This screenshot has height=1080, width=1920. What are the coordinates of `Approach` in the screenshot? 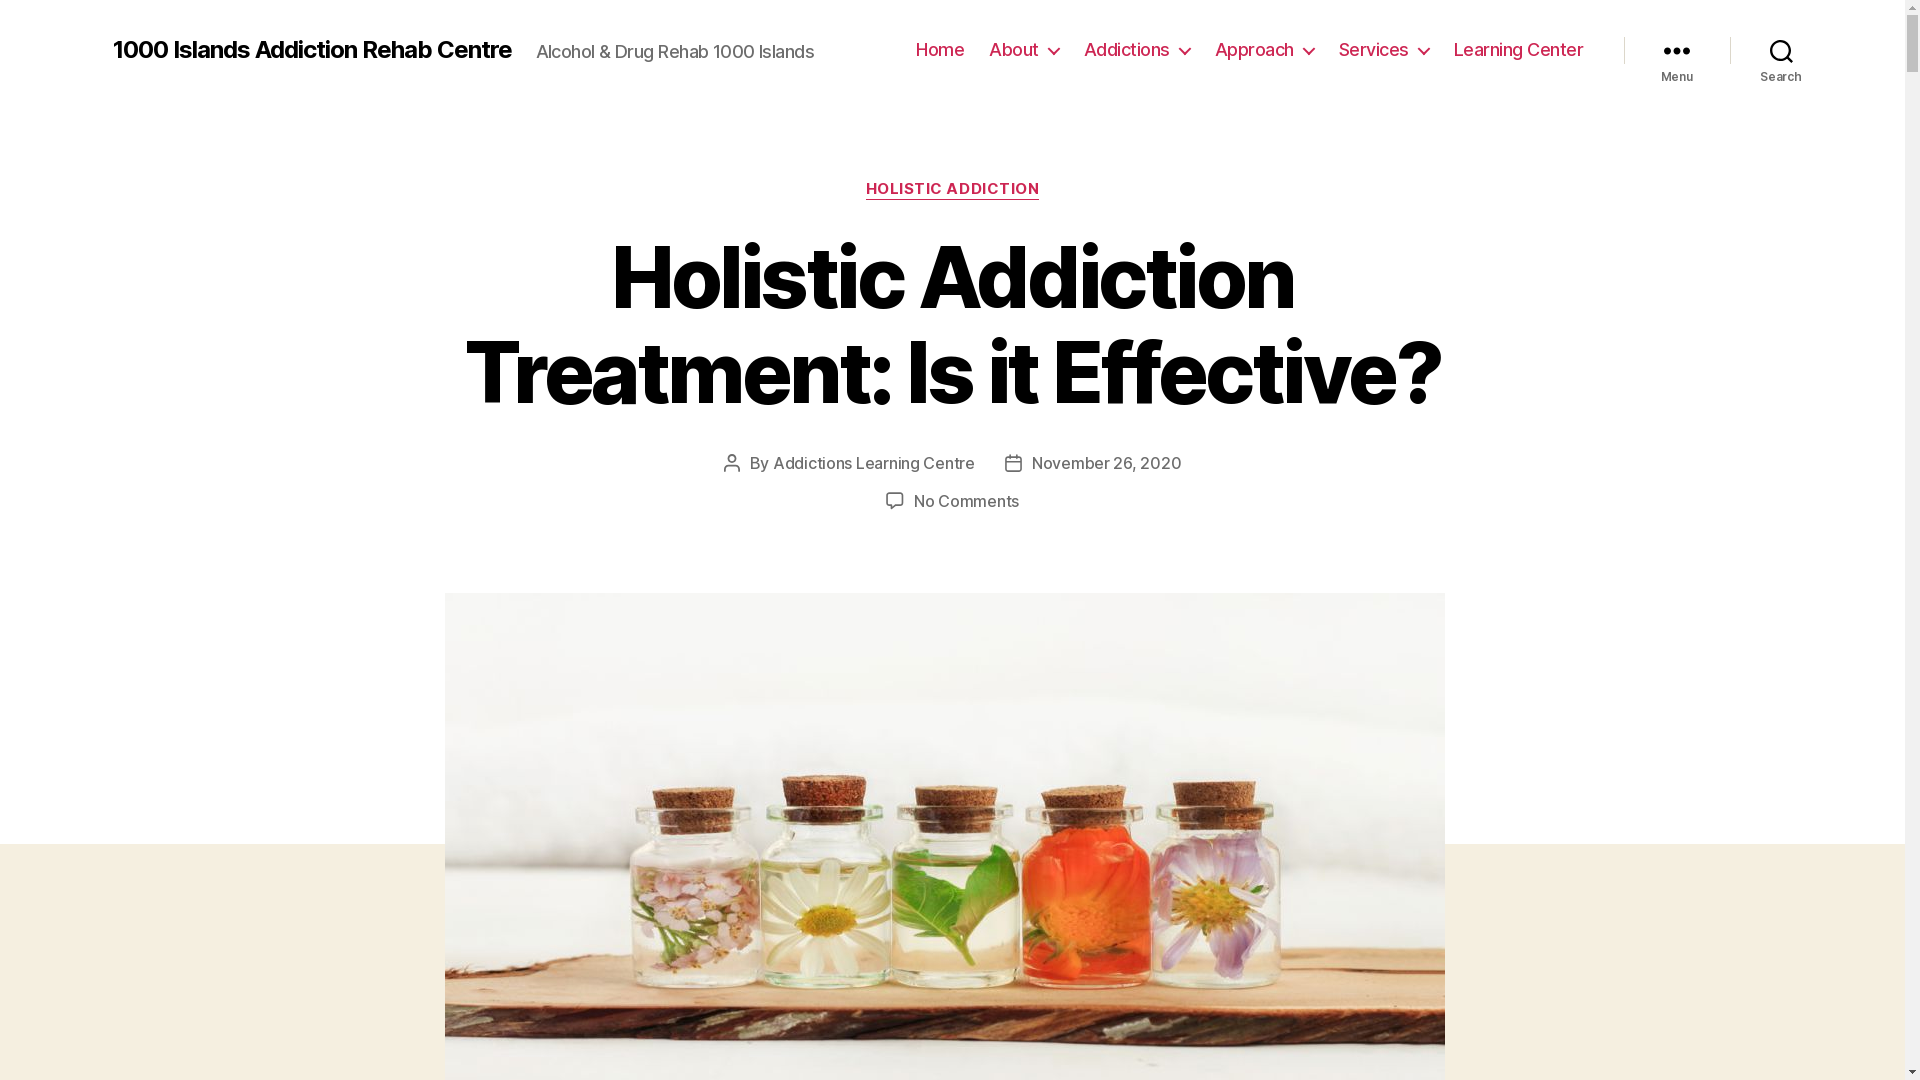 It's located at (1264, 50).